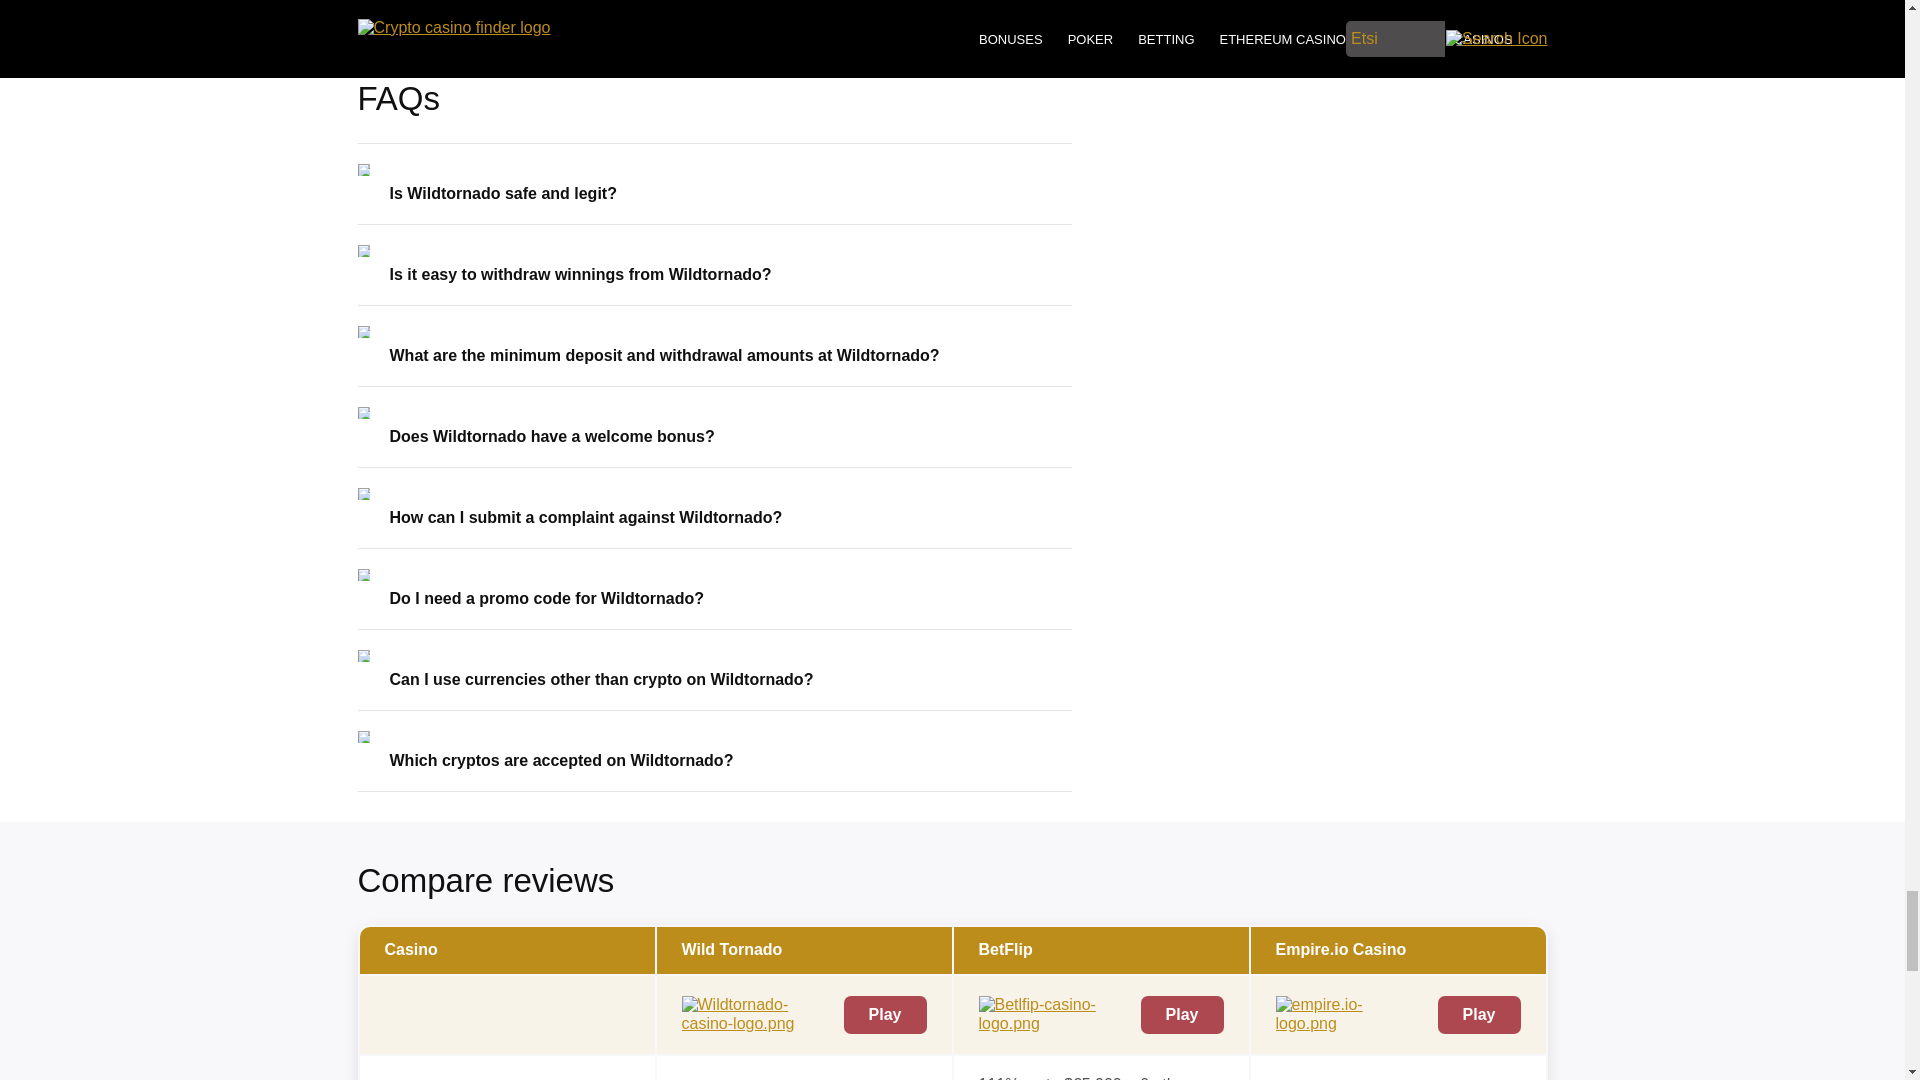 The width and height of the screenshot is (1920, 1080). I want to click on Play, so click(1182, 1014).